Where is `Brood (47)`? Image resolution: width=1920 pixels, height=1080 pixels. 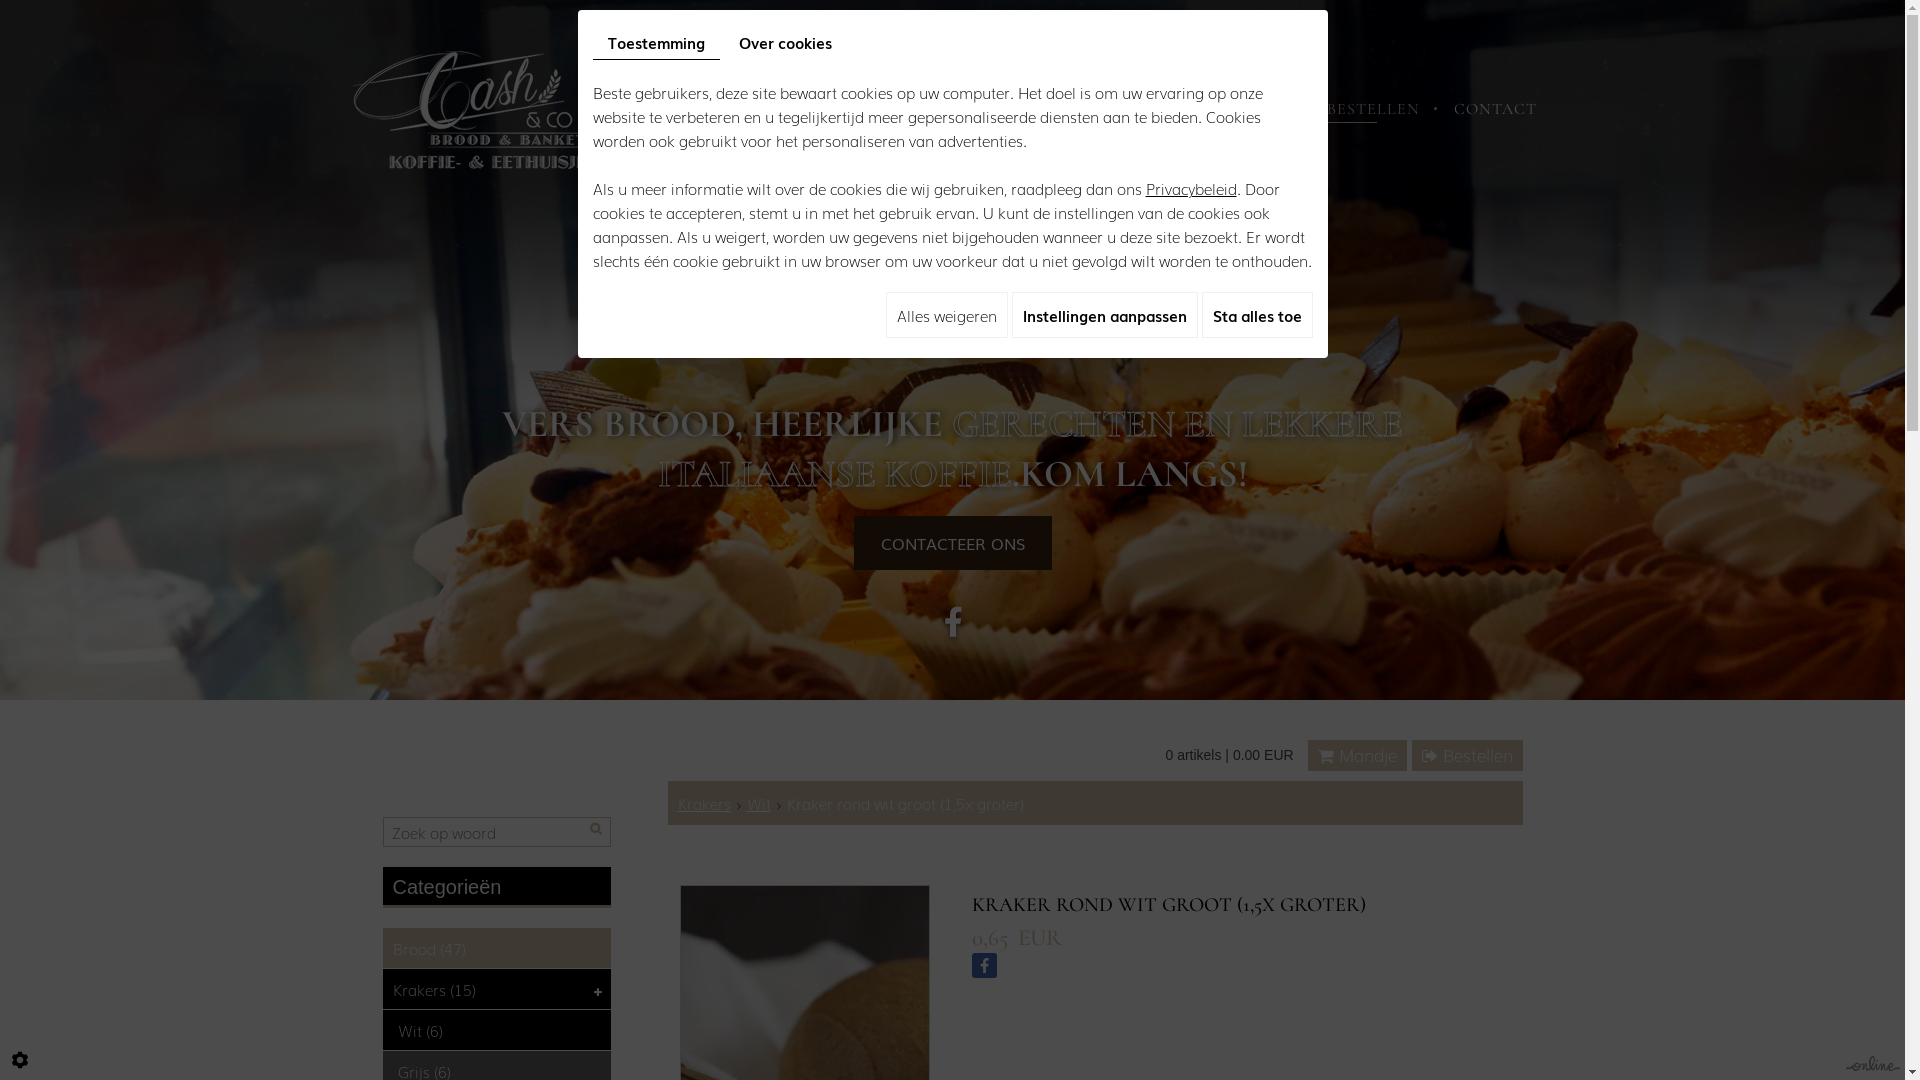 Brood (47) is located at coordinates (496, 948).